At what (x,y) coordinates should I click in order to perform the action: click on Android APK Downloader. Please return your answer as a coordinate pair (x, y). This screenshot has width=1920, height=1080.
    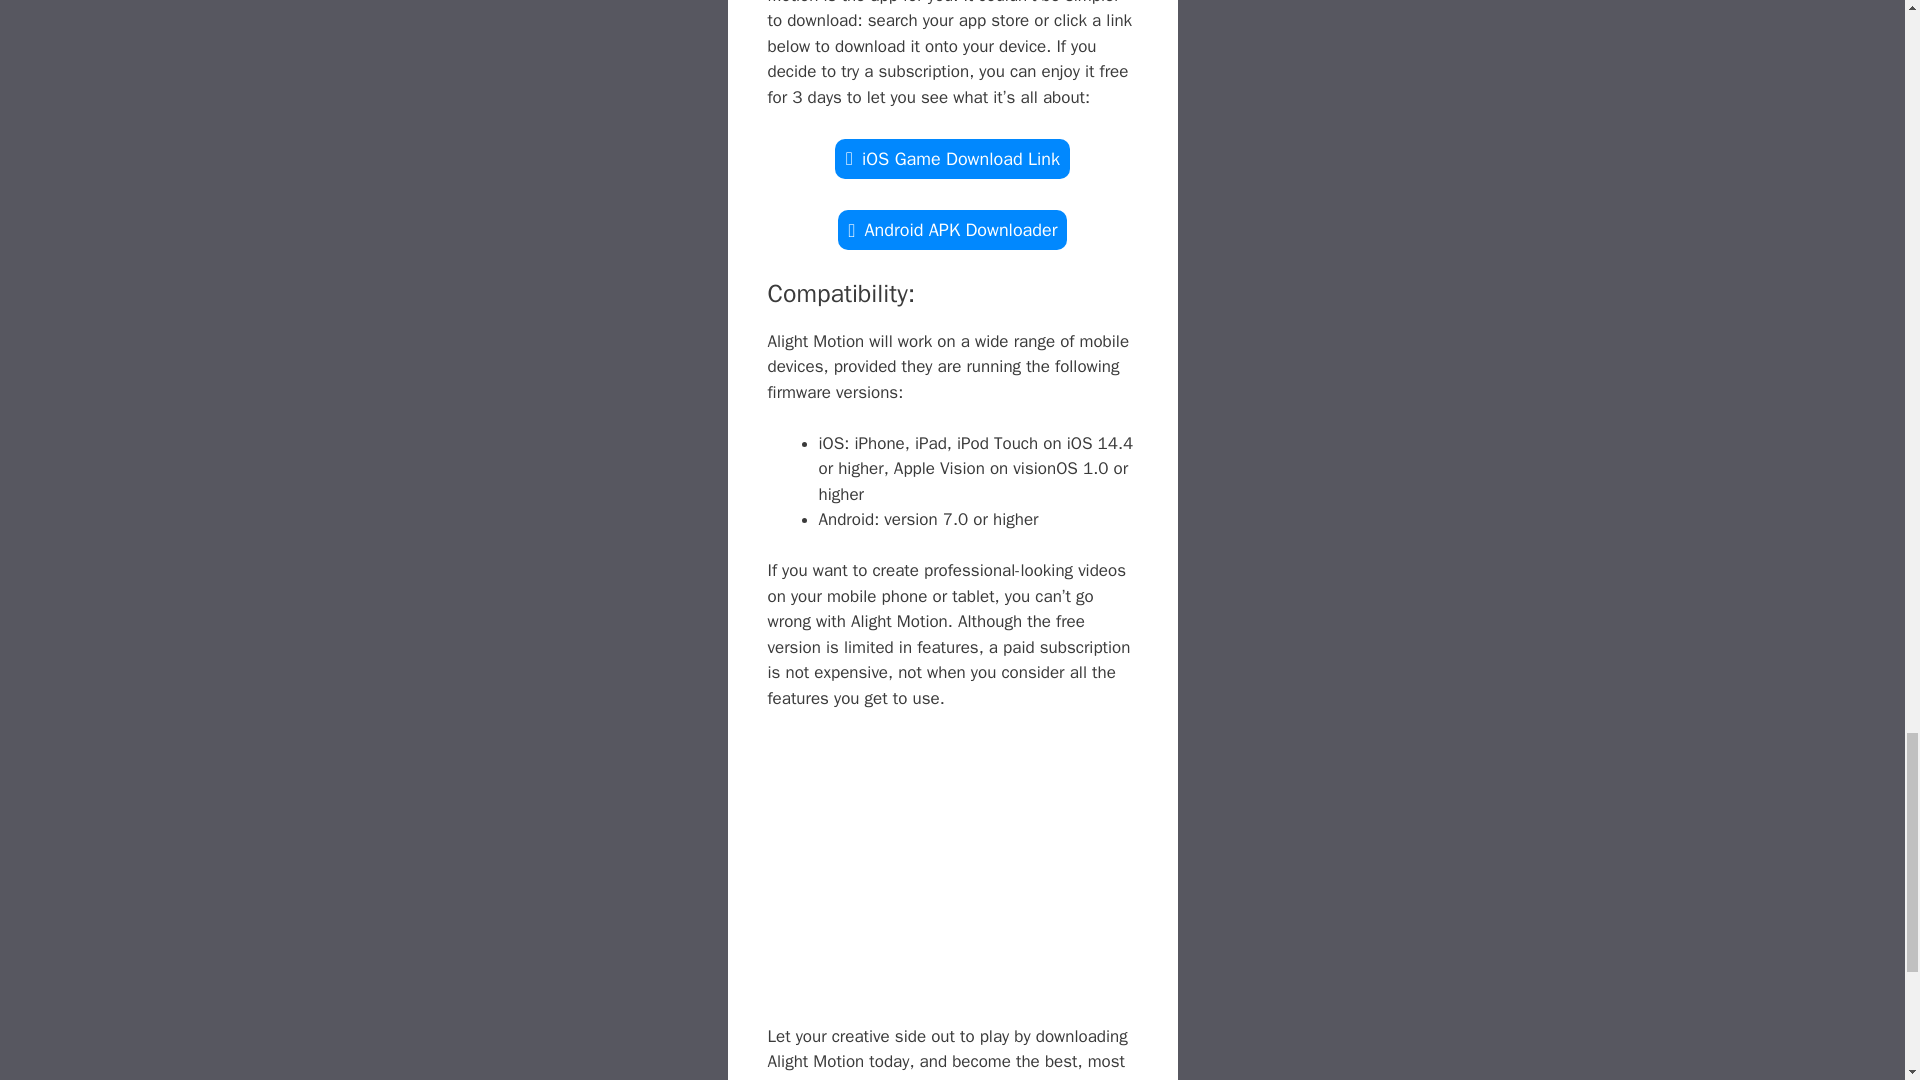
    Looking at the image, I should click on (952, 229).